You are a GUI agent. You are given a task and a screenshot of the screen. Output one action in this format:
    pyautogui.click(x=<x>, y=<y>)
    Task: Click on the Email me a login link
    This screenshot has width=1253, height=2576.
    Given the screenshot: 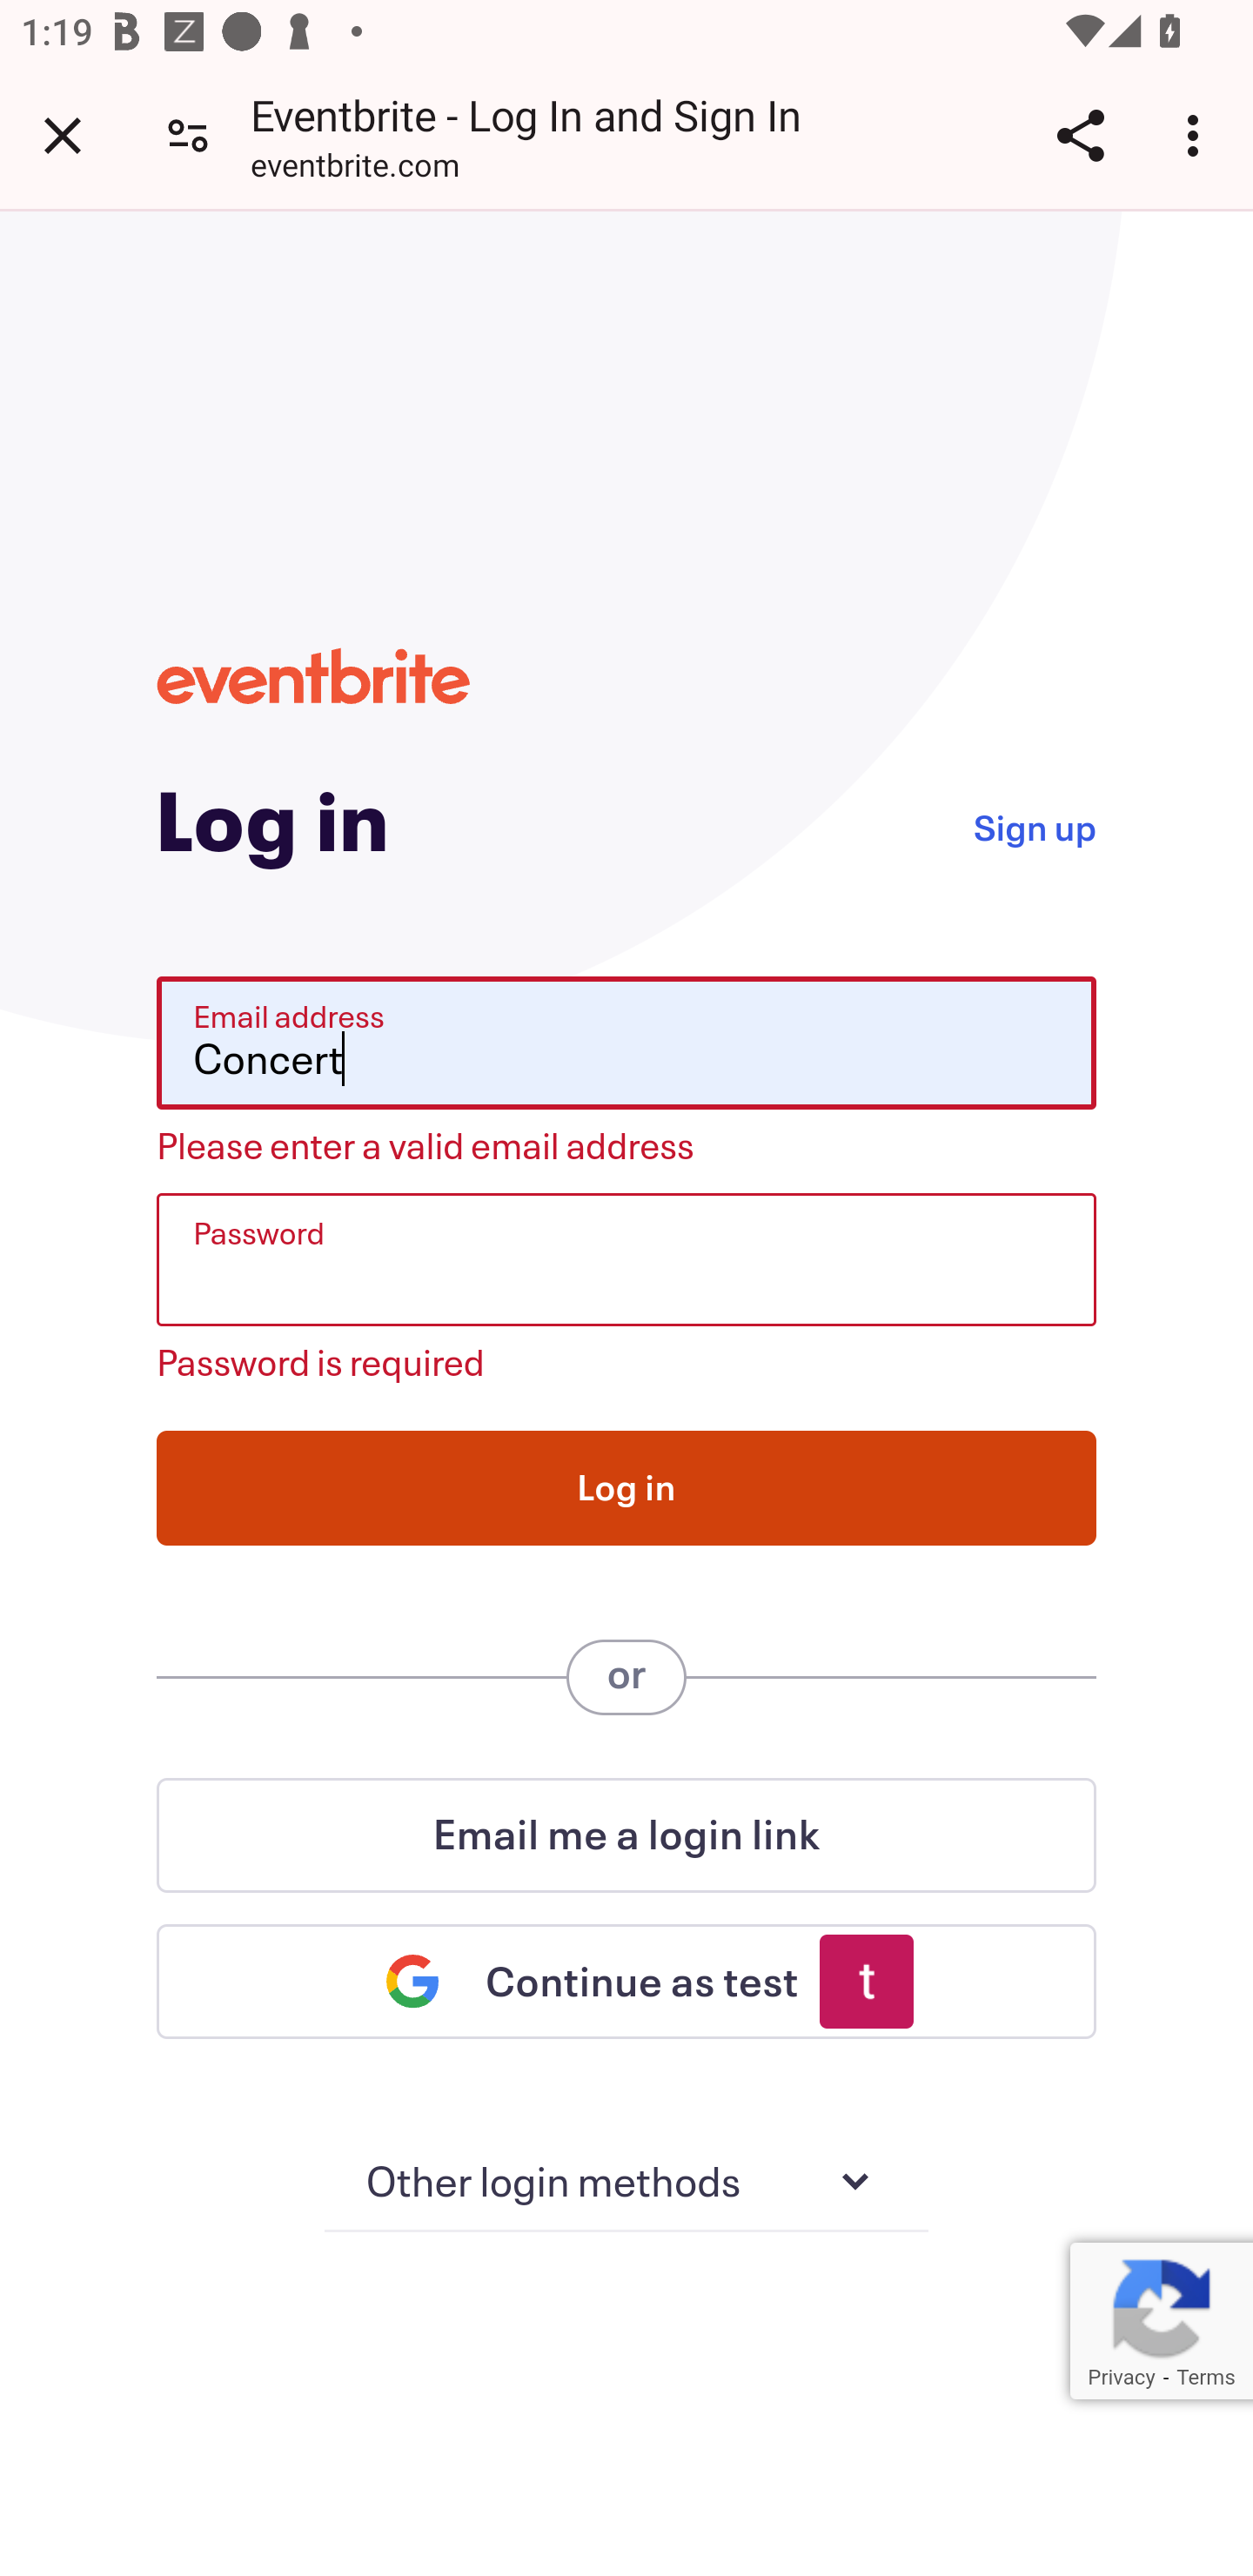 What is the action you would take?
    pyautogui.click(x=626, y=1835)
    